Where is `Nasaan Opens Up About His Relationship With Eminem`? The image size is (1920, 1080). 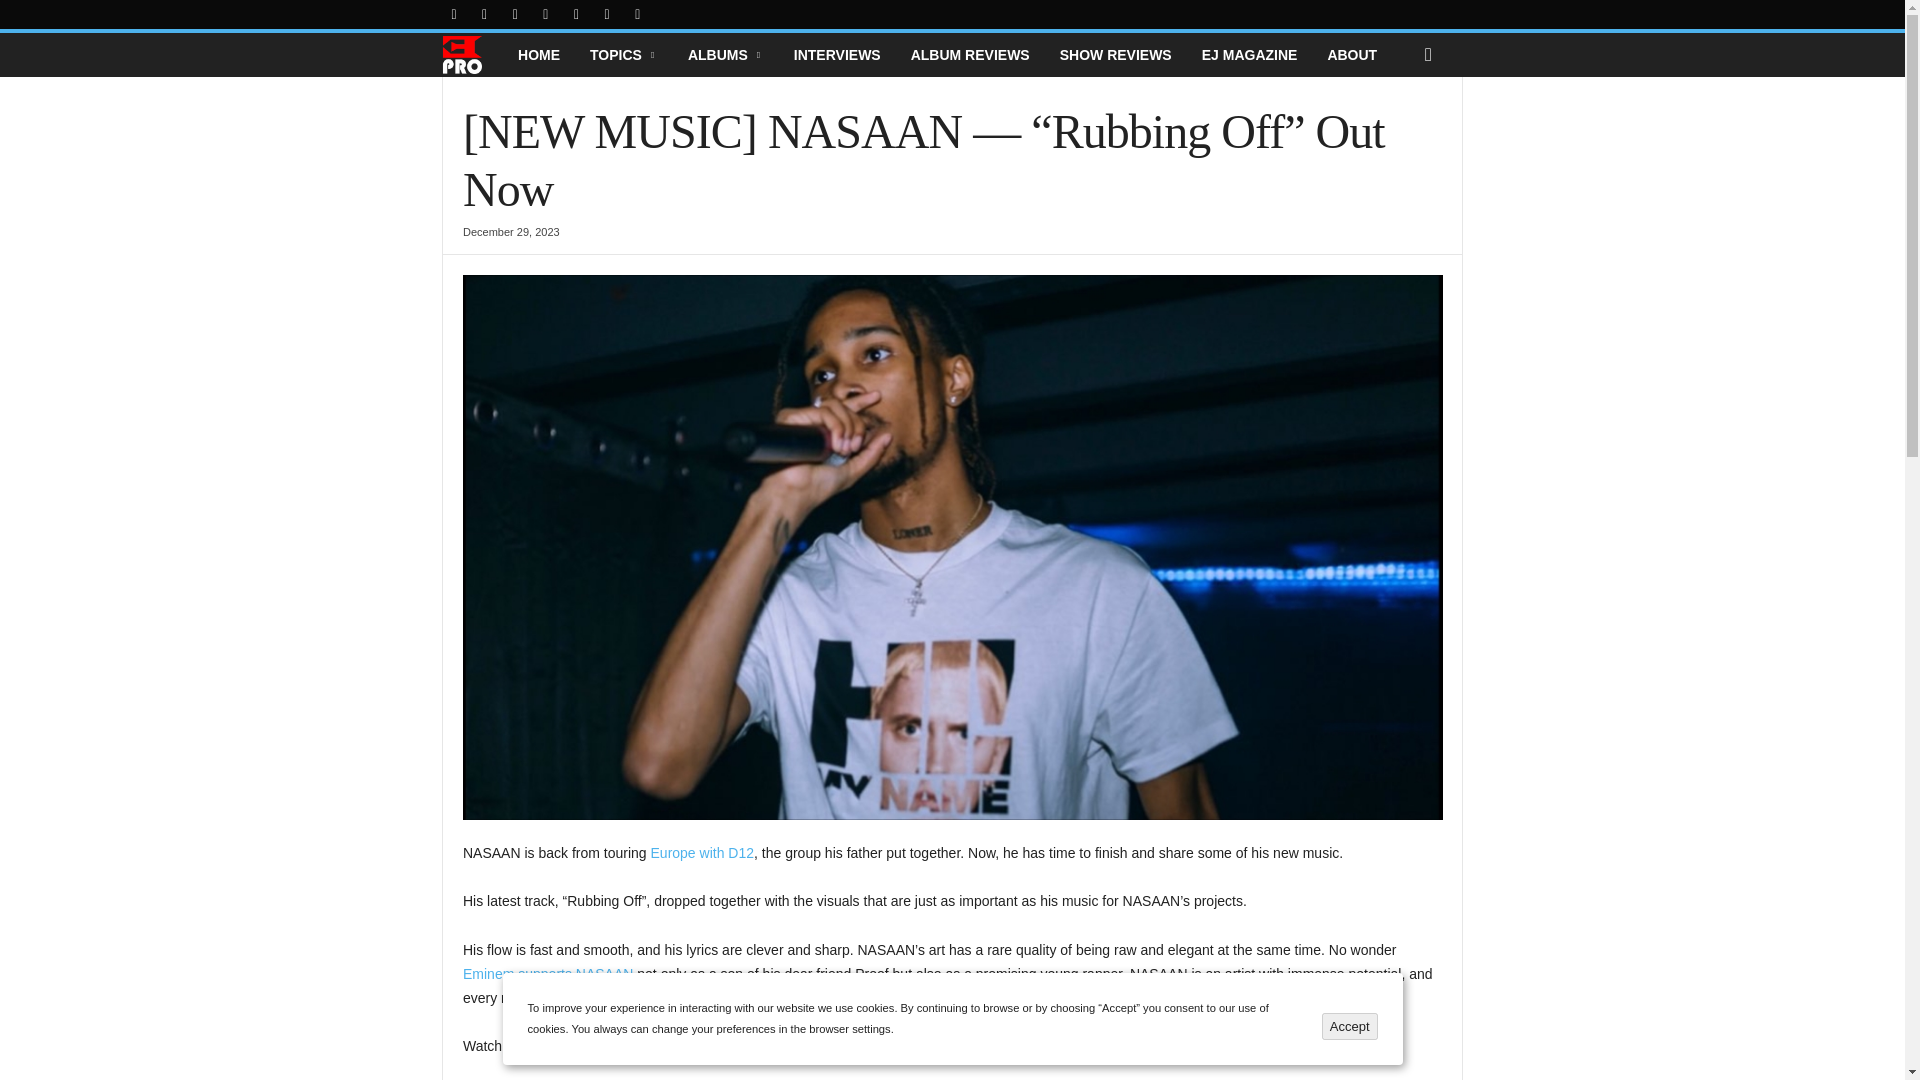
Nasaan Opens Up About His Relationship With Eminem is located at coordinates (548, 973).